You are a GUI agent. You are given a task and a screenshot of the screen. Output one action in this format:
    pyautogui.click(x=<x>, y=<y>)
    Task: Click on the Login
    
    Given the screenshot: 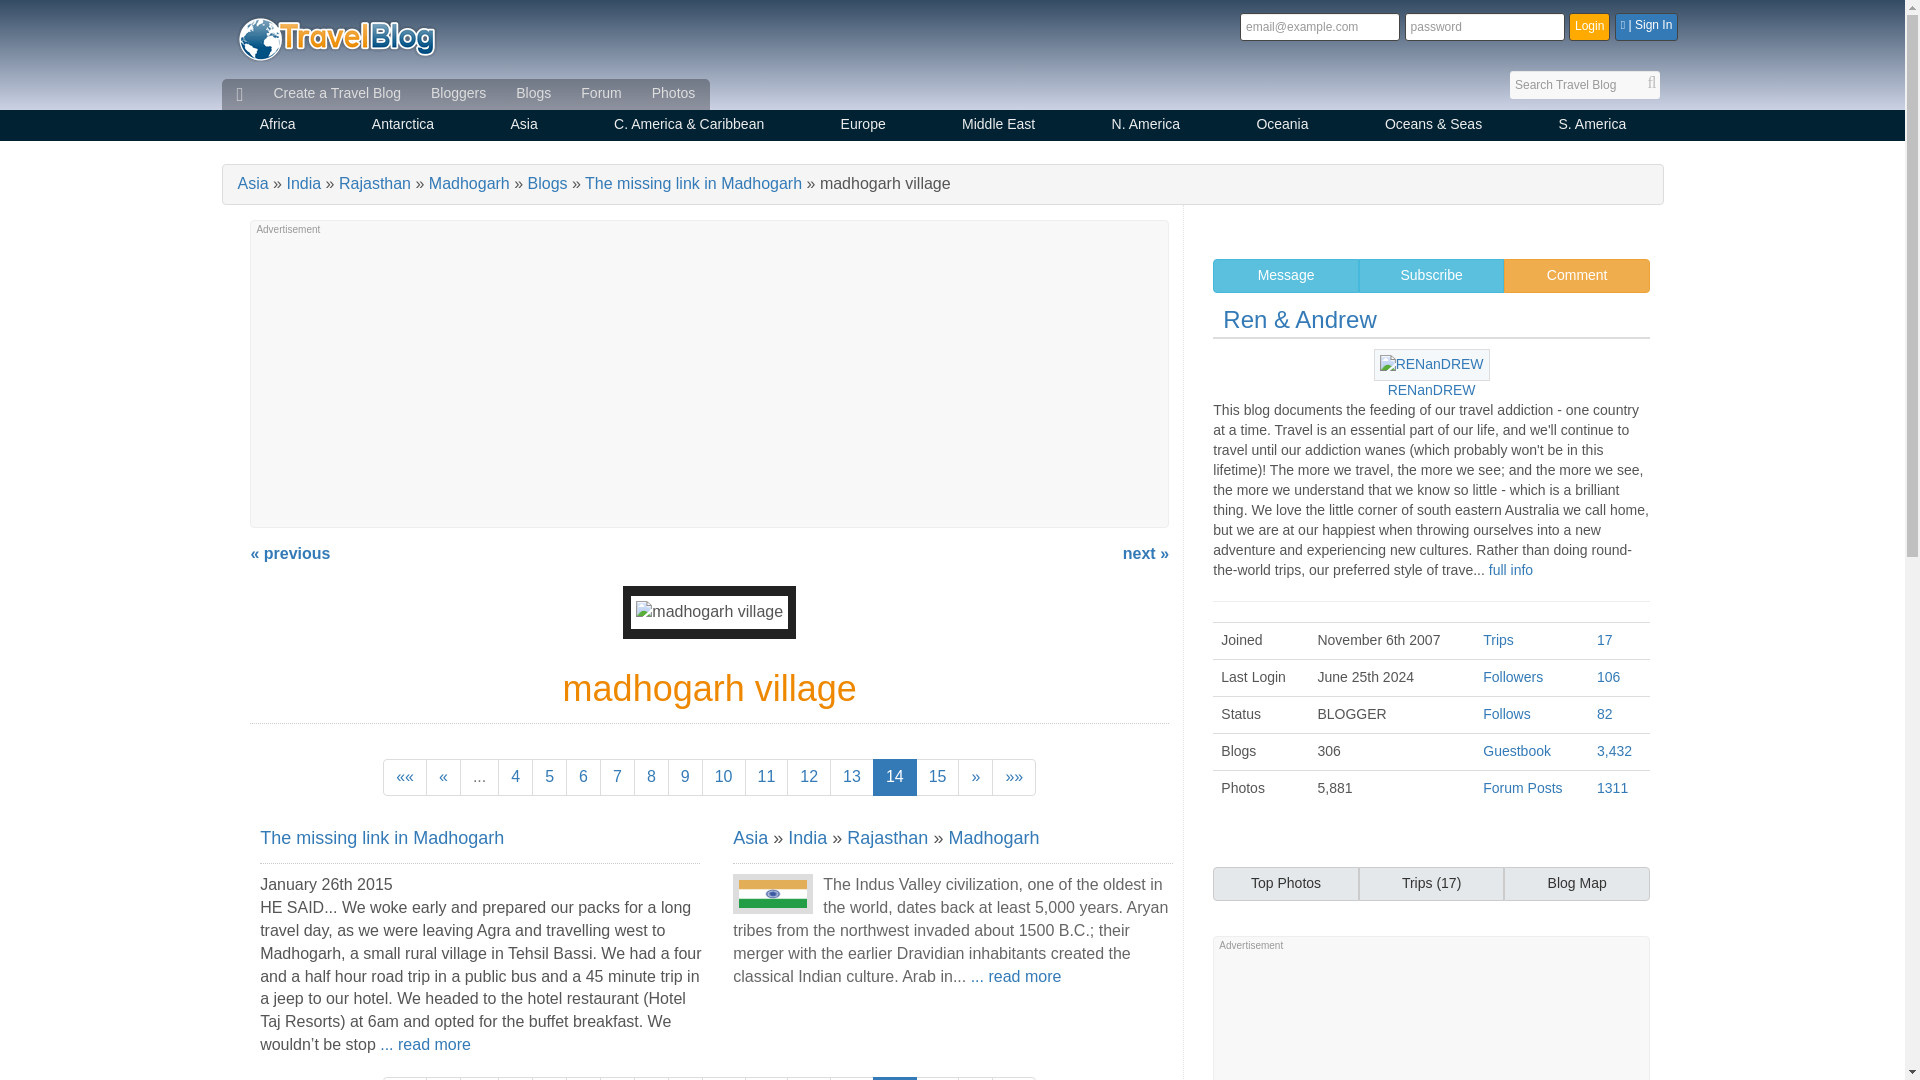 What is the action you would take?
    pyautogui.click(x=1589, y=26)
    